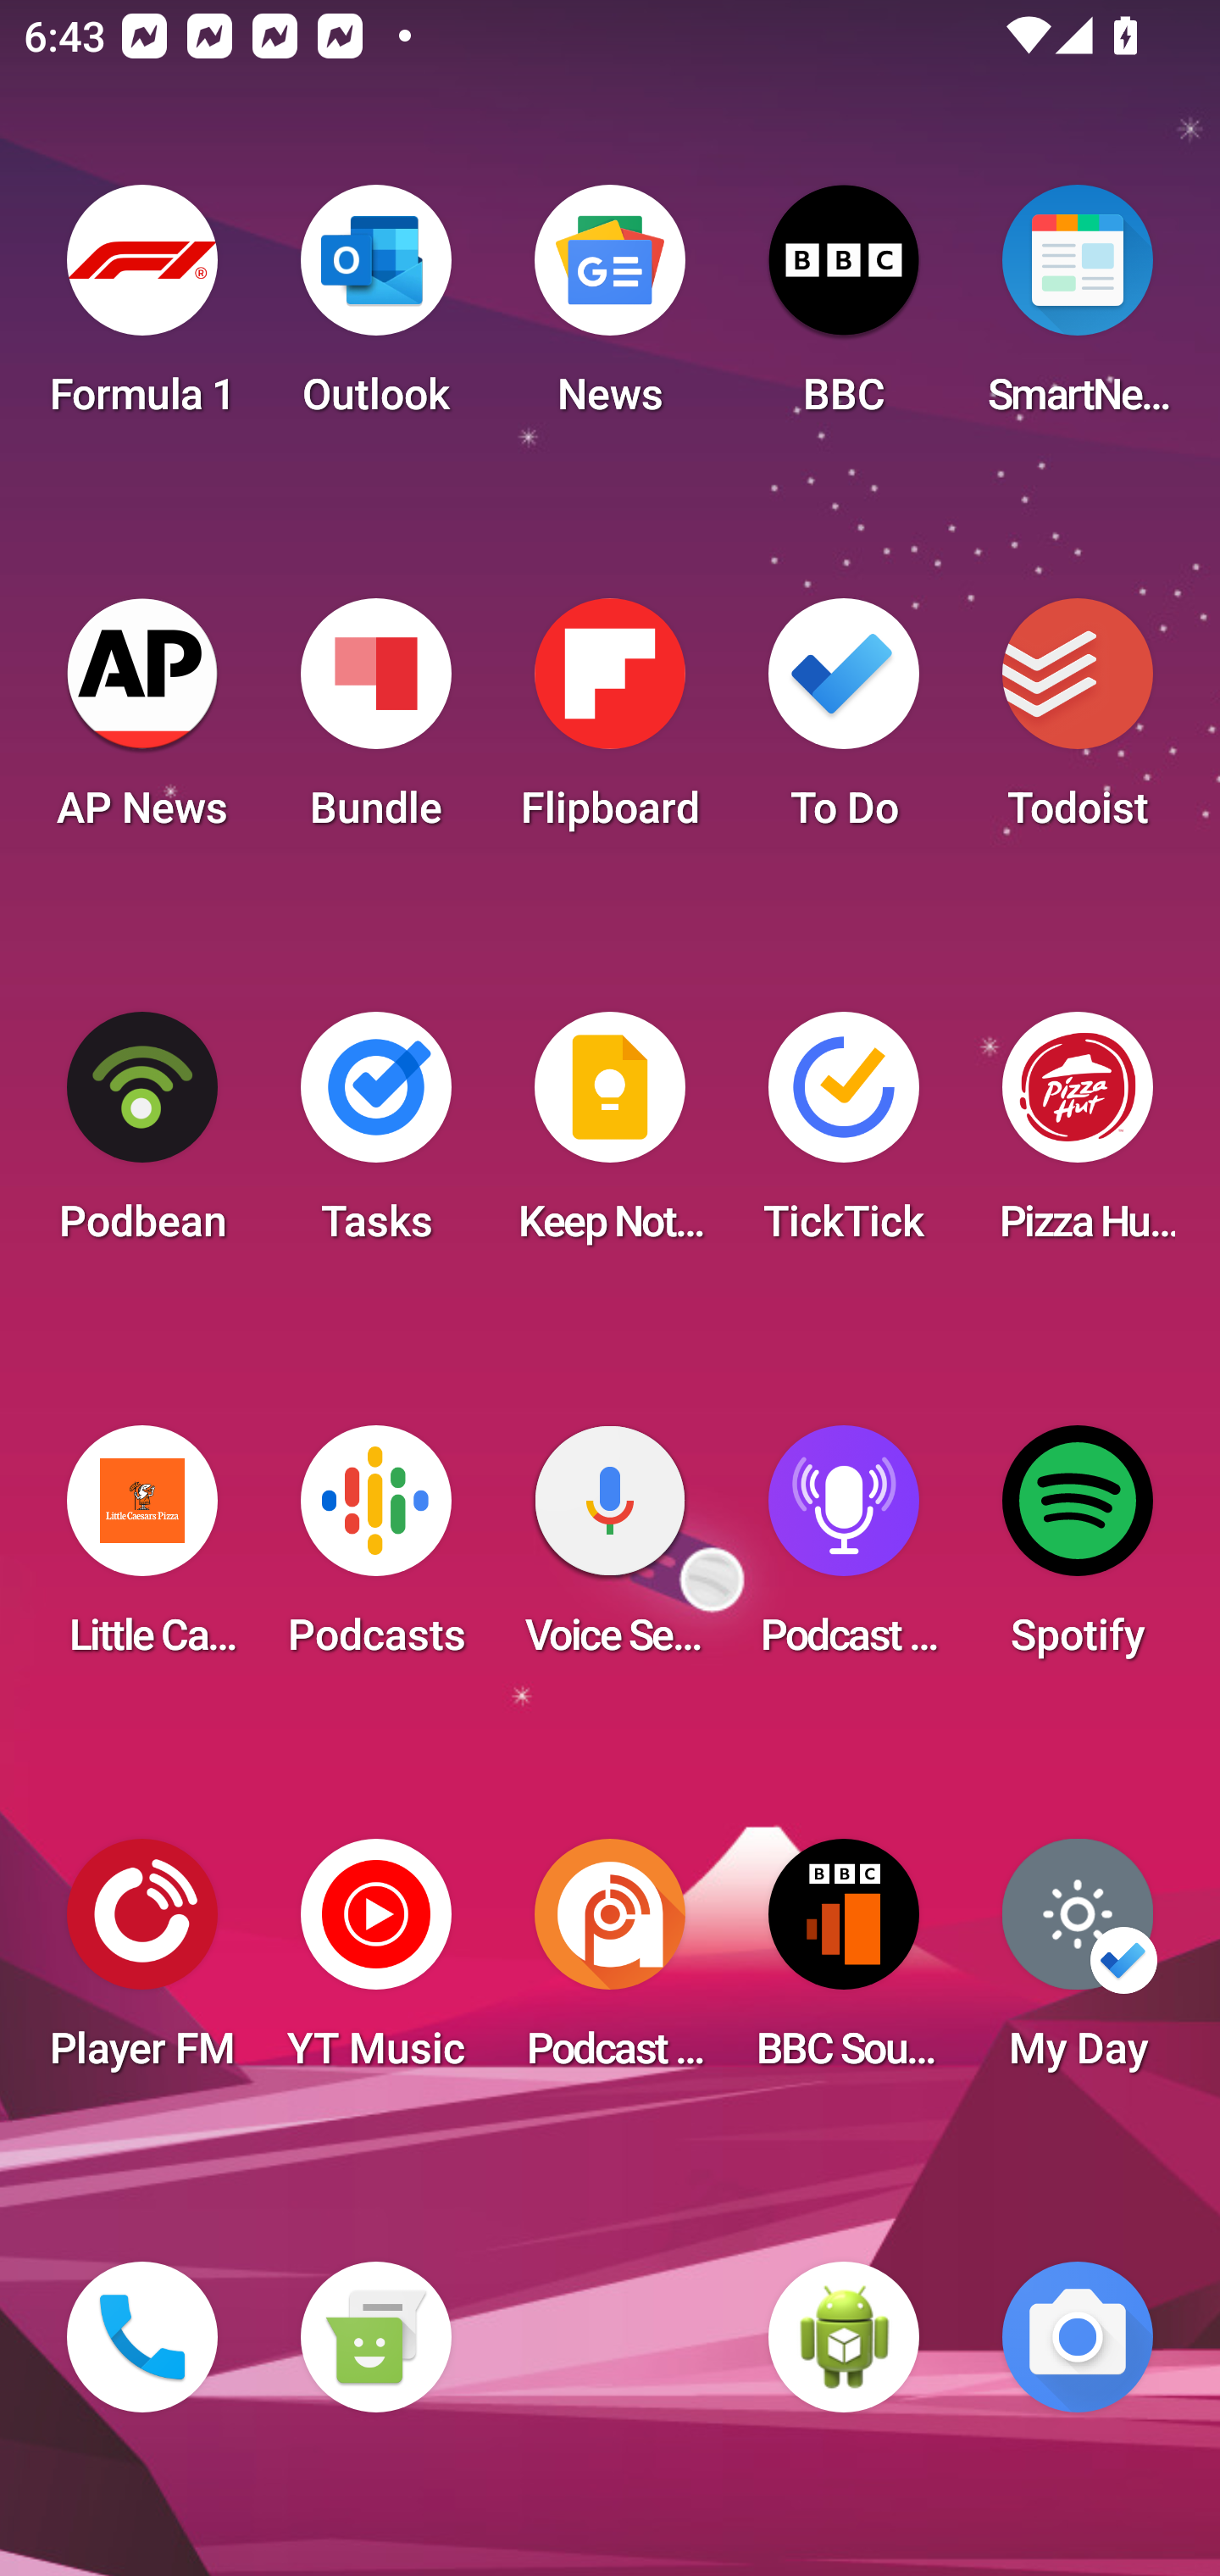  What do you see at coordinates (1078, 1964) in the screenshot?
I see `My Day` at bounding box center [1078, 1964].